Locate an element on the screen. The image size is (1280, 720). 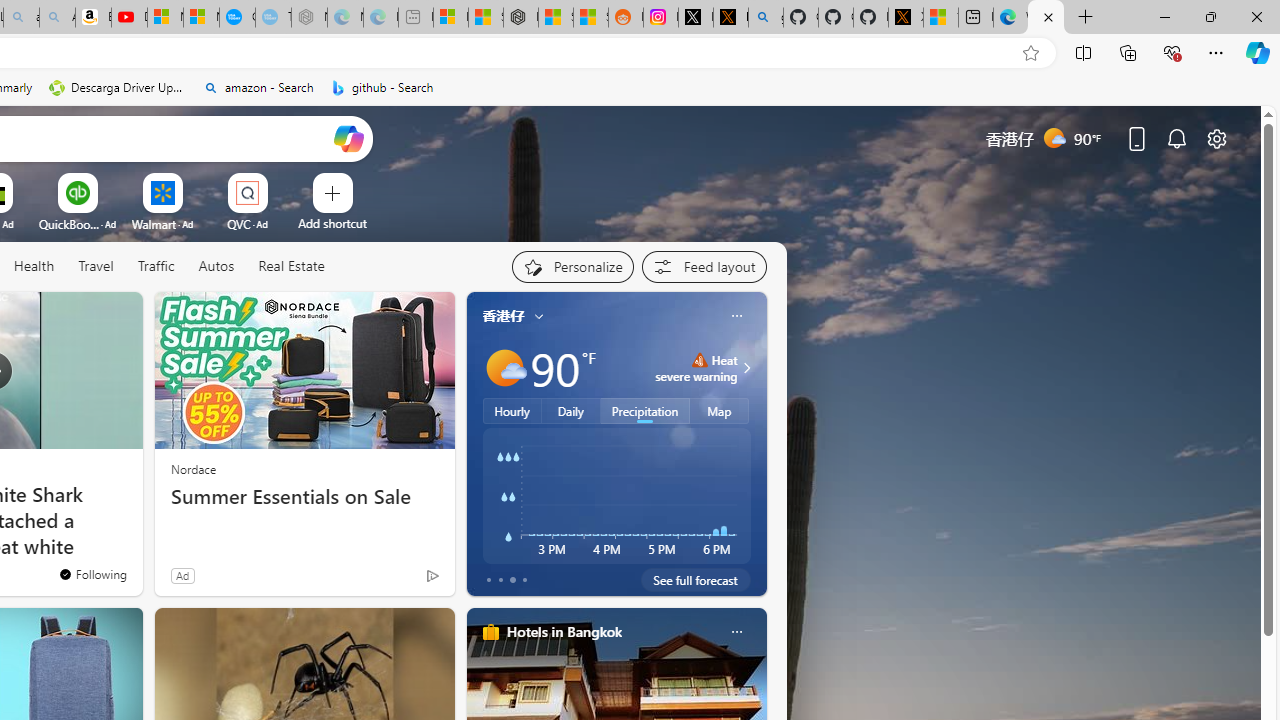
tab-2 is located at coordinates (512, 580).